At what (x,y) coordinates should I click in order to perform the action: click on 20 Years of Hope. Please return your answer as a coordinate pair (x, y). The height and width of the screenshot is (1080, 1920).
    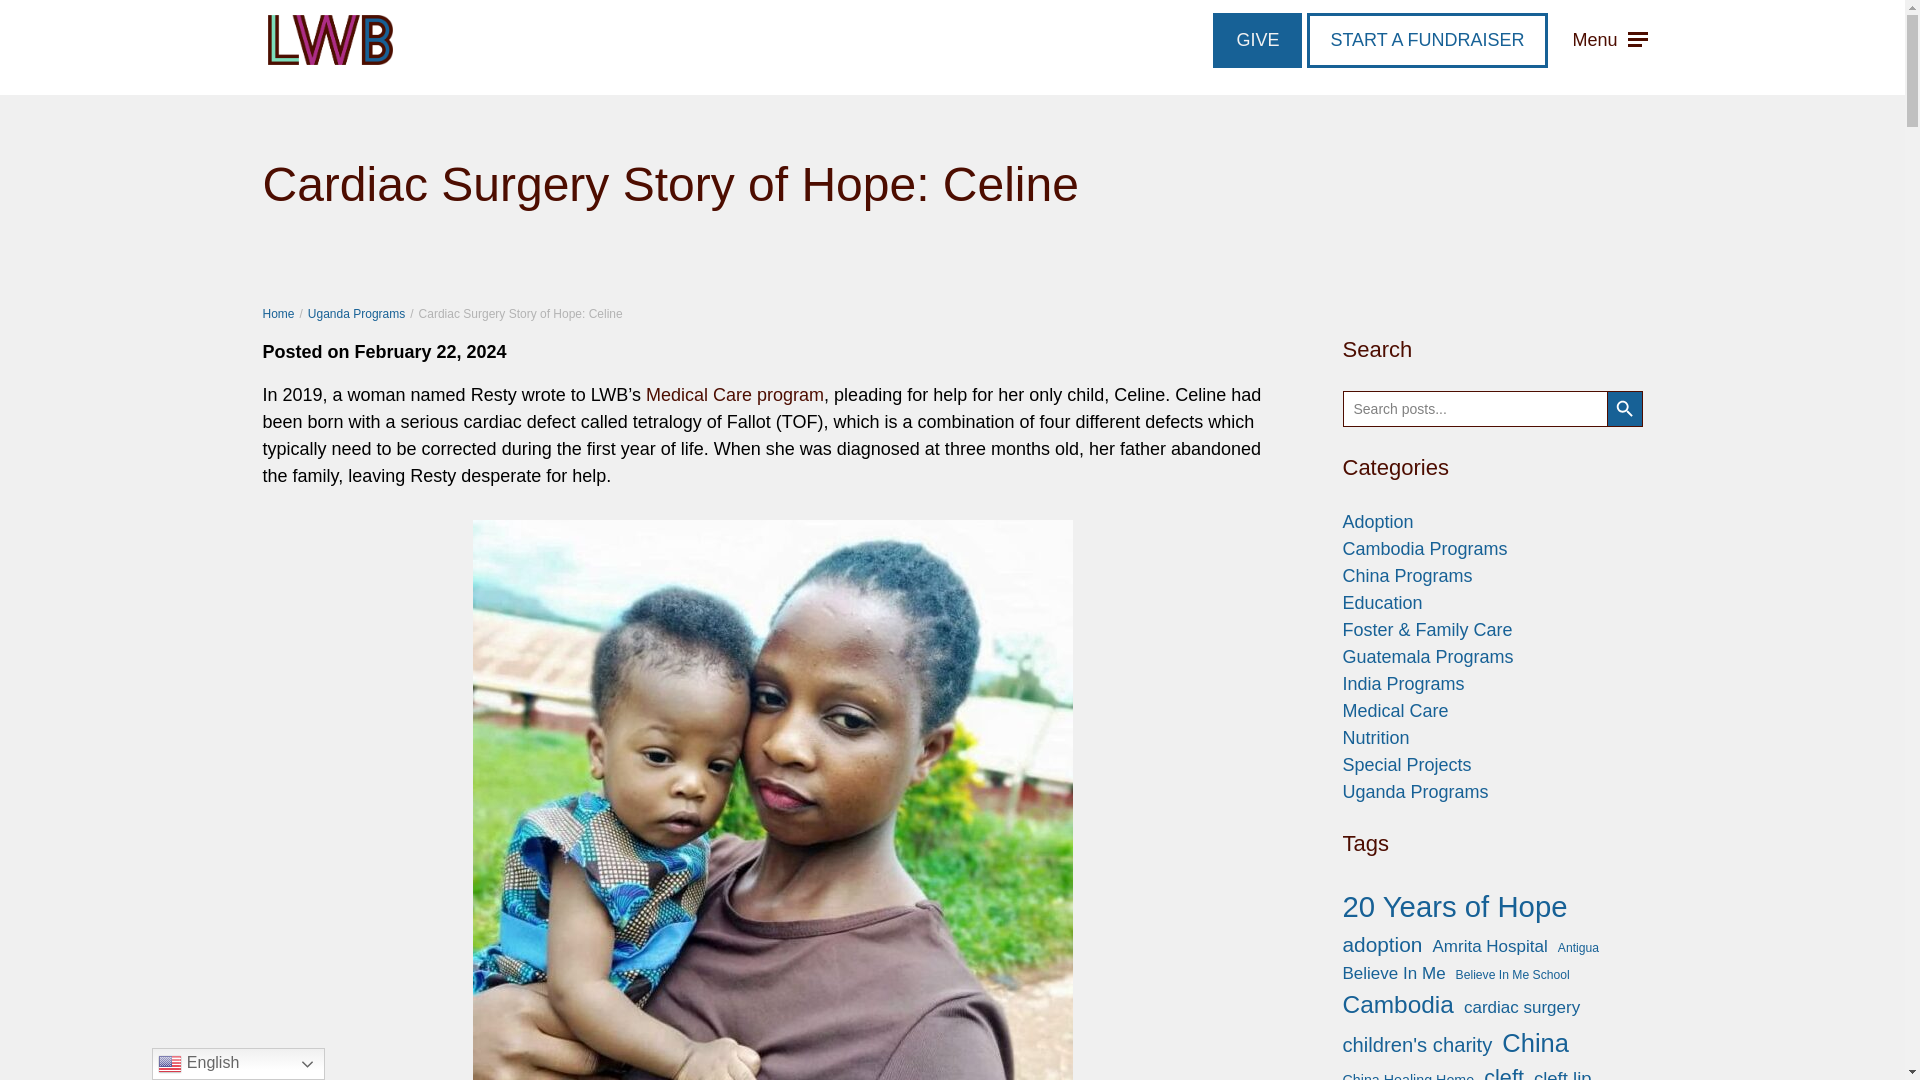
    Looking at the image, I should click on (1454, 906).